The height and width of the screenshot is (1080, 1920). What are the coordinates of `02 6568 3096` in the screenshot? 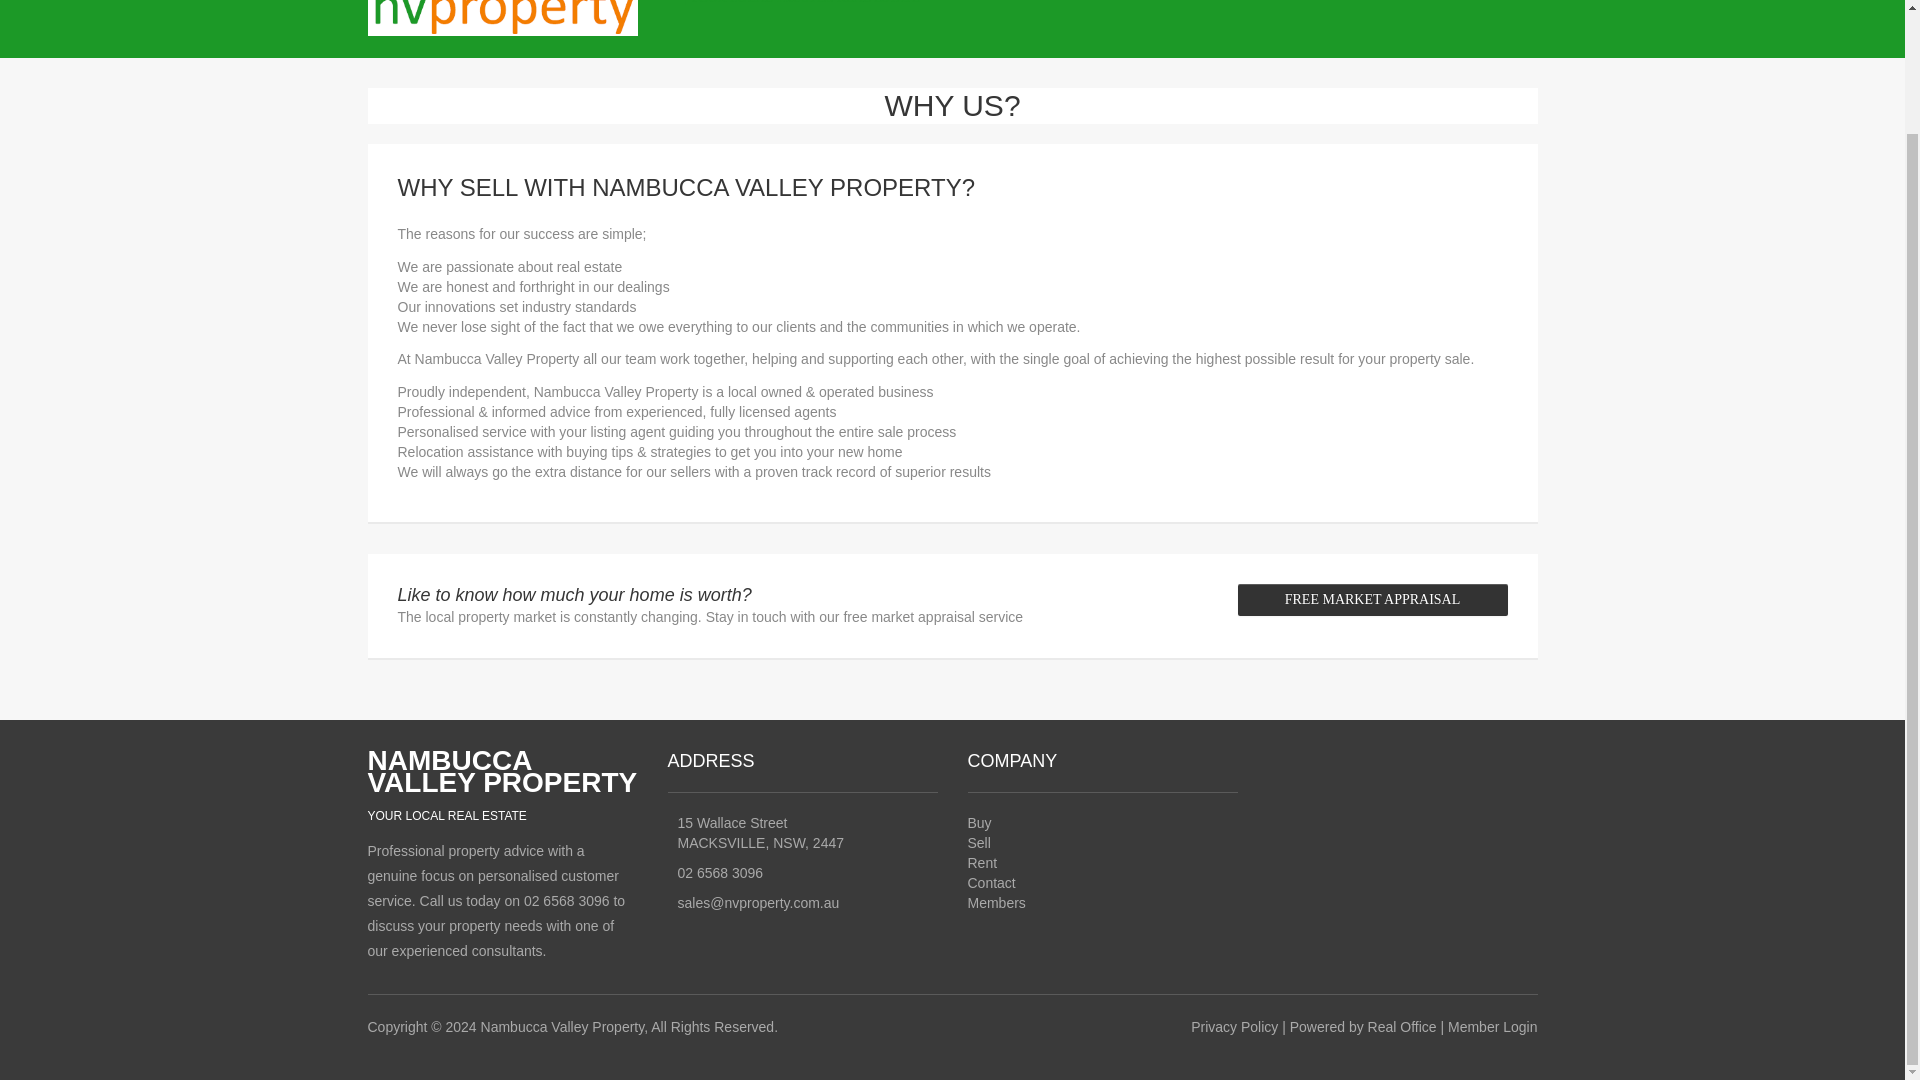 It's located at (720, 873).